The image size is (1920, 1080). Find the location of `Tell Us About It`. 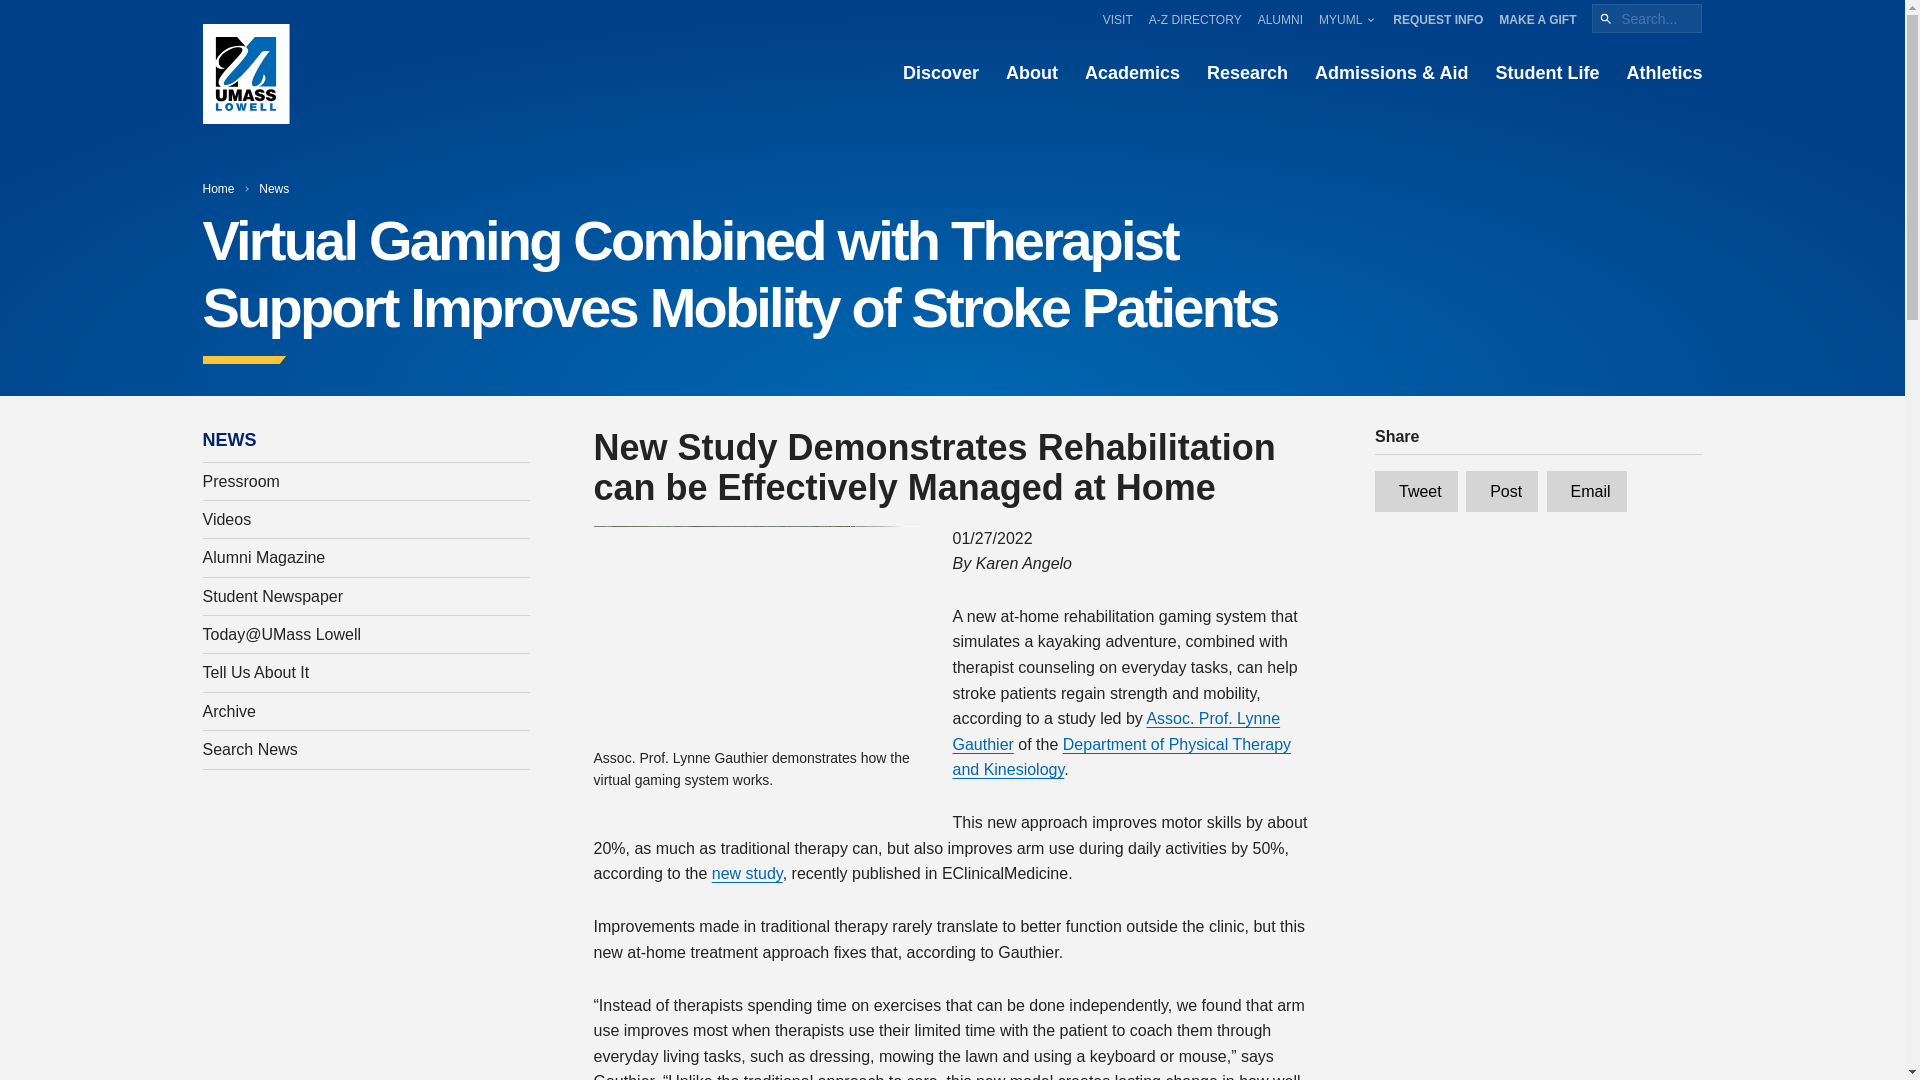

Tell Us About It is located at coordinates (366, 673).